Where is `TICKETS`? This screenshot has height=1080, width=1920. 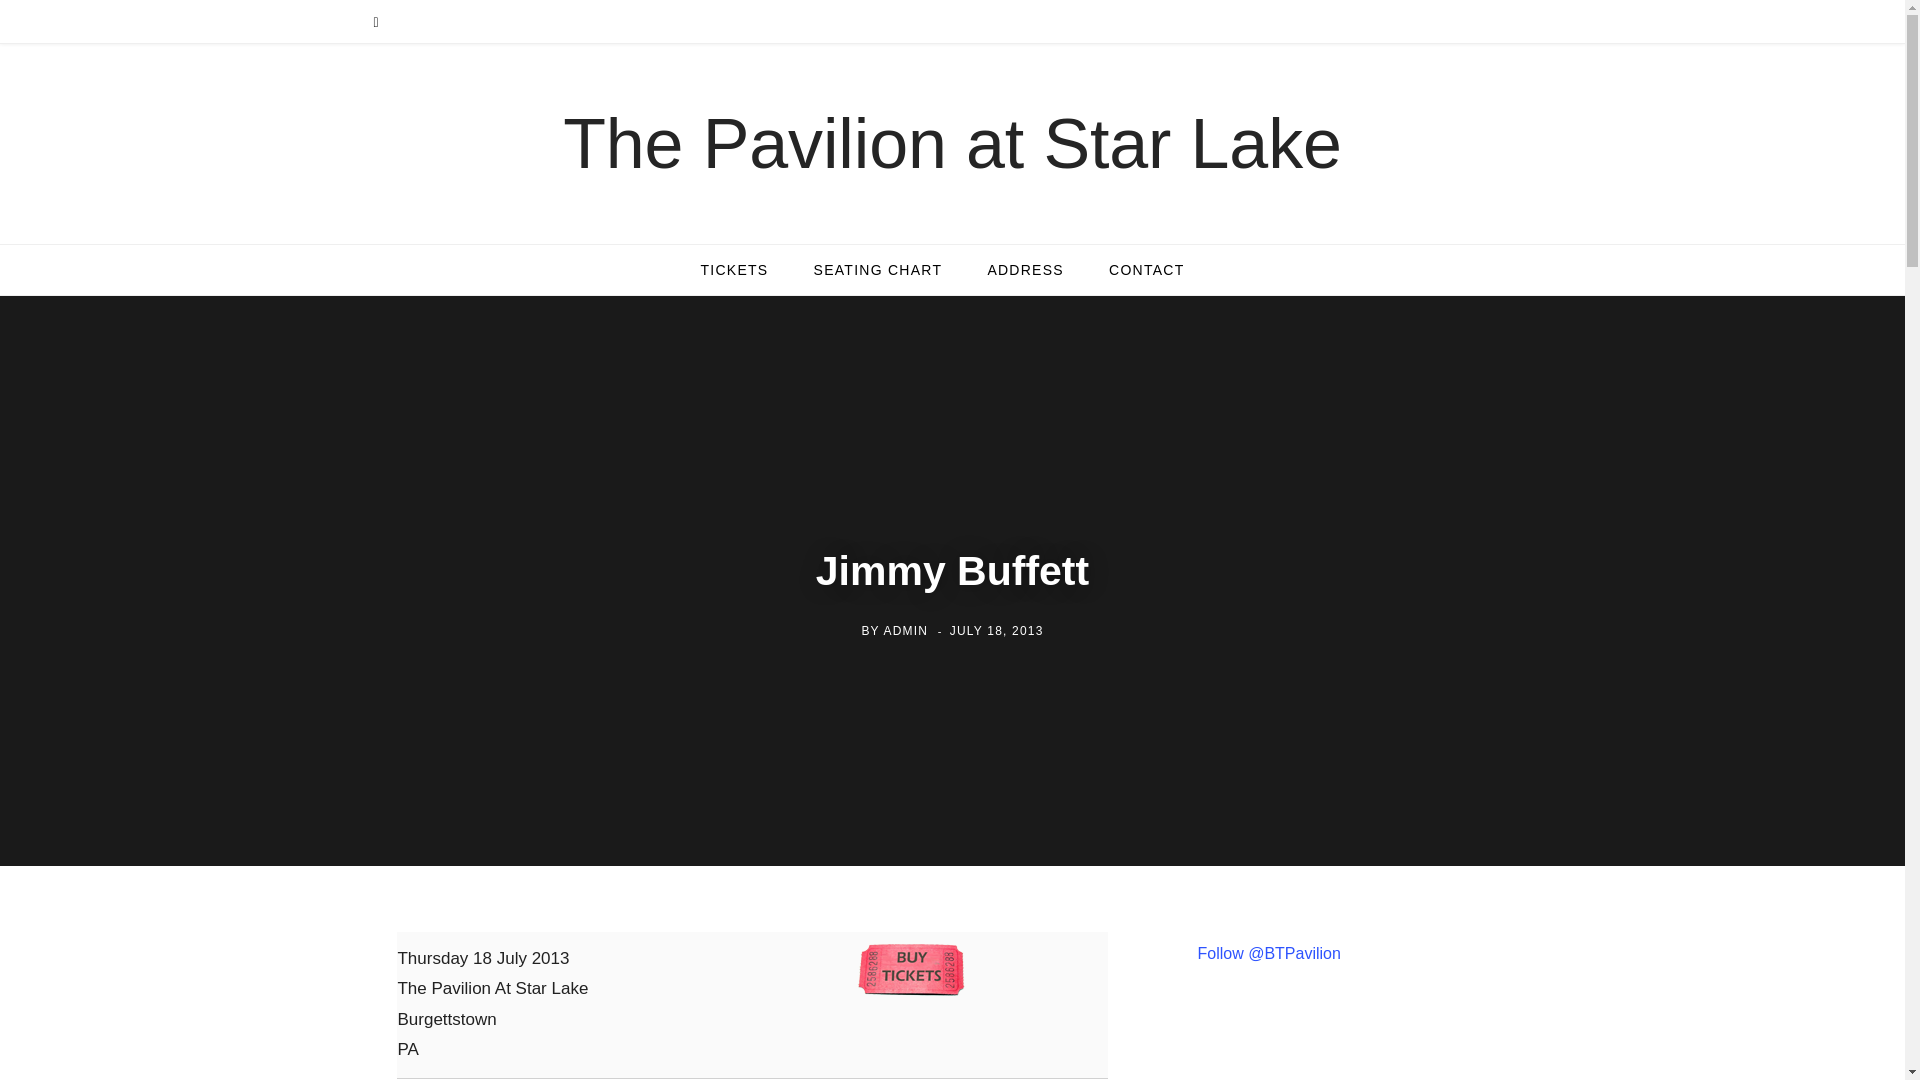
TICKETS is located at coordinates (733, 270).